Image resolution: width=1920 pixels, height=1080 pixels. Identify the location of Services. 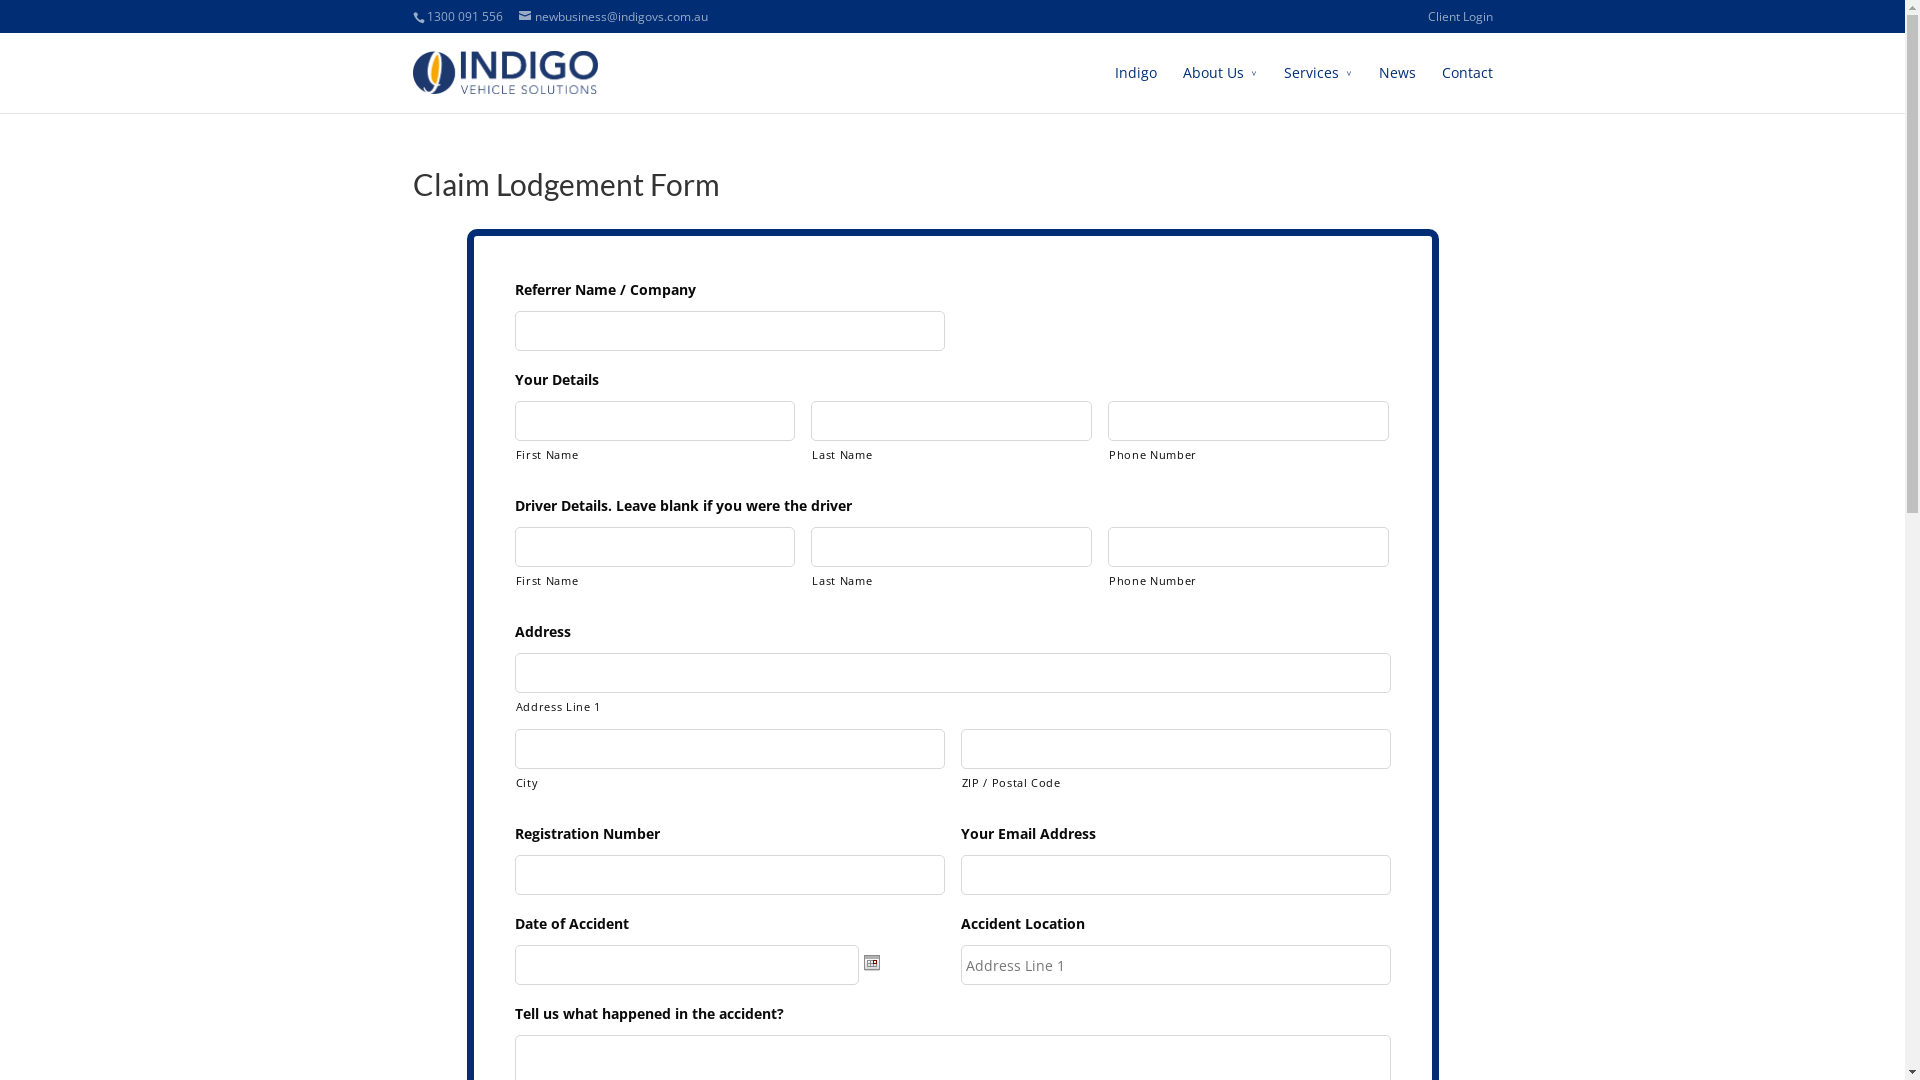
(1318, 87).